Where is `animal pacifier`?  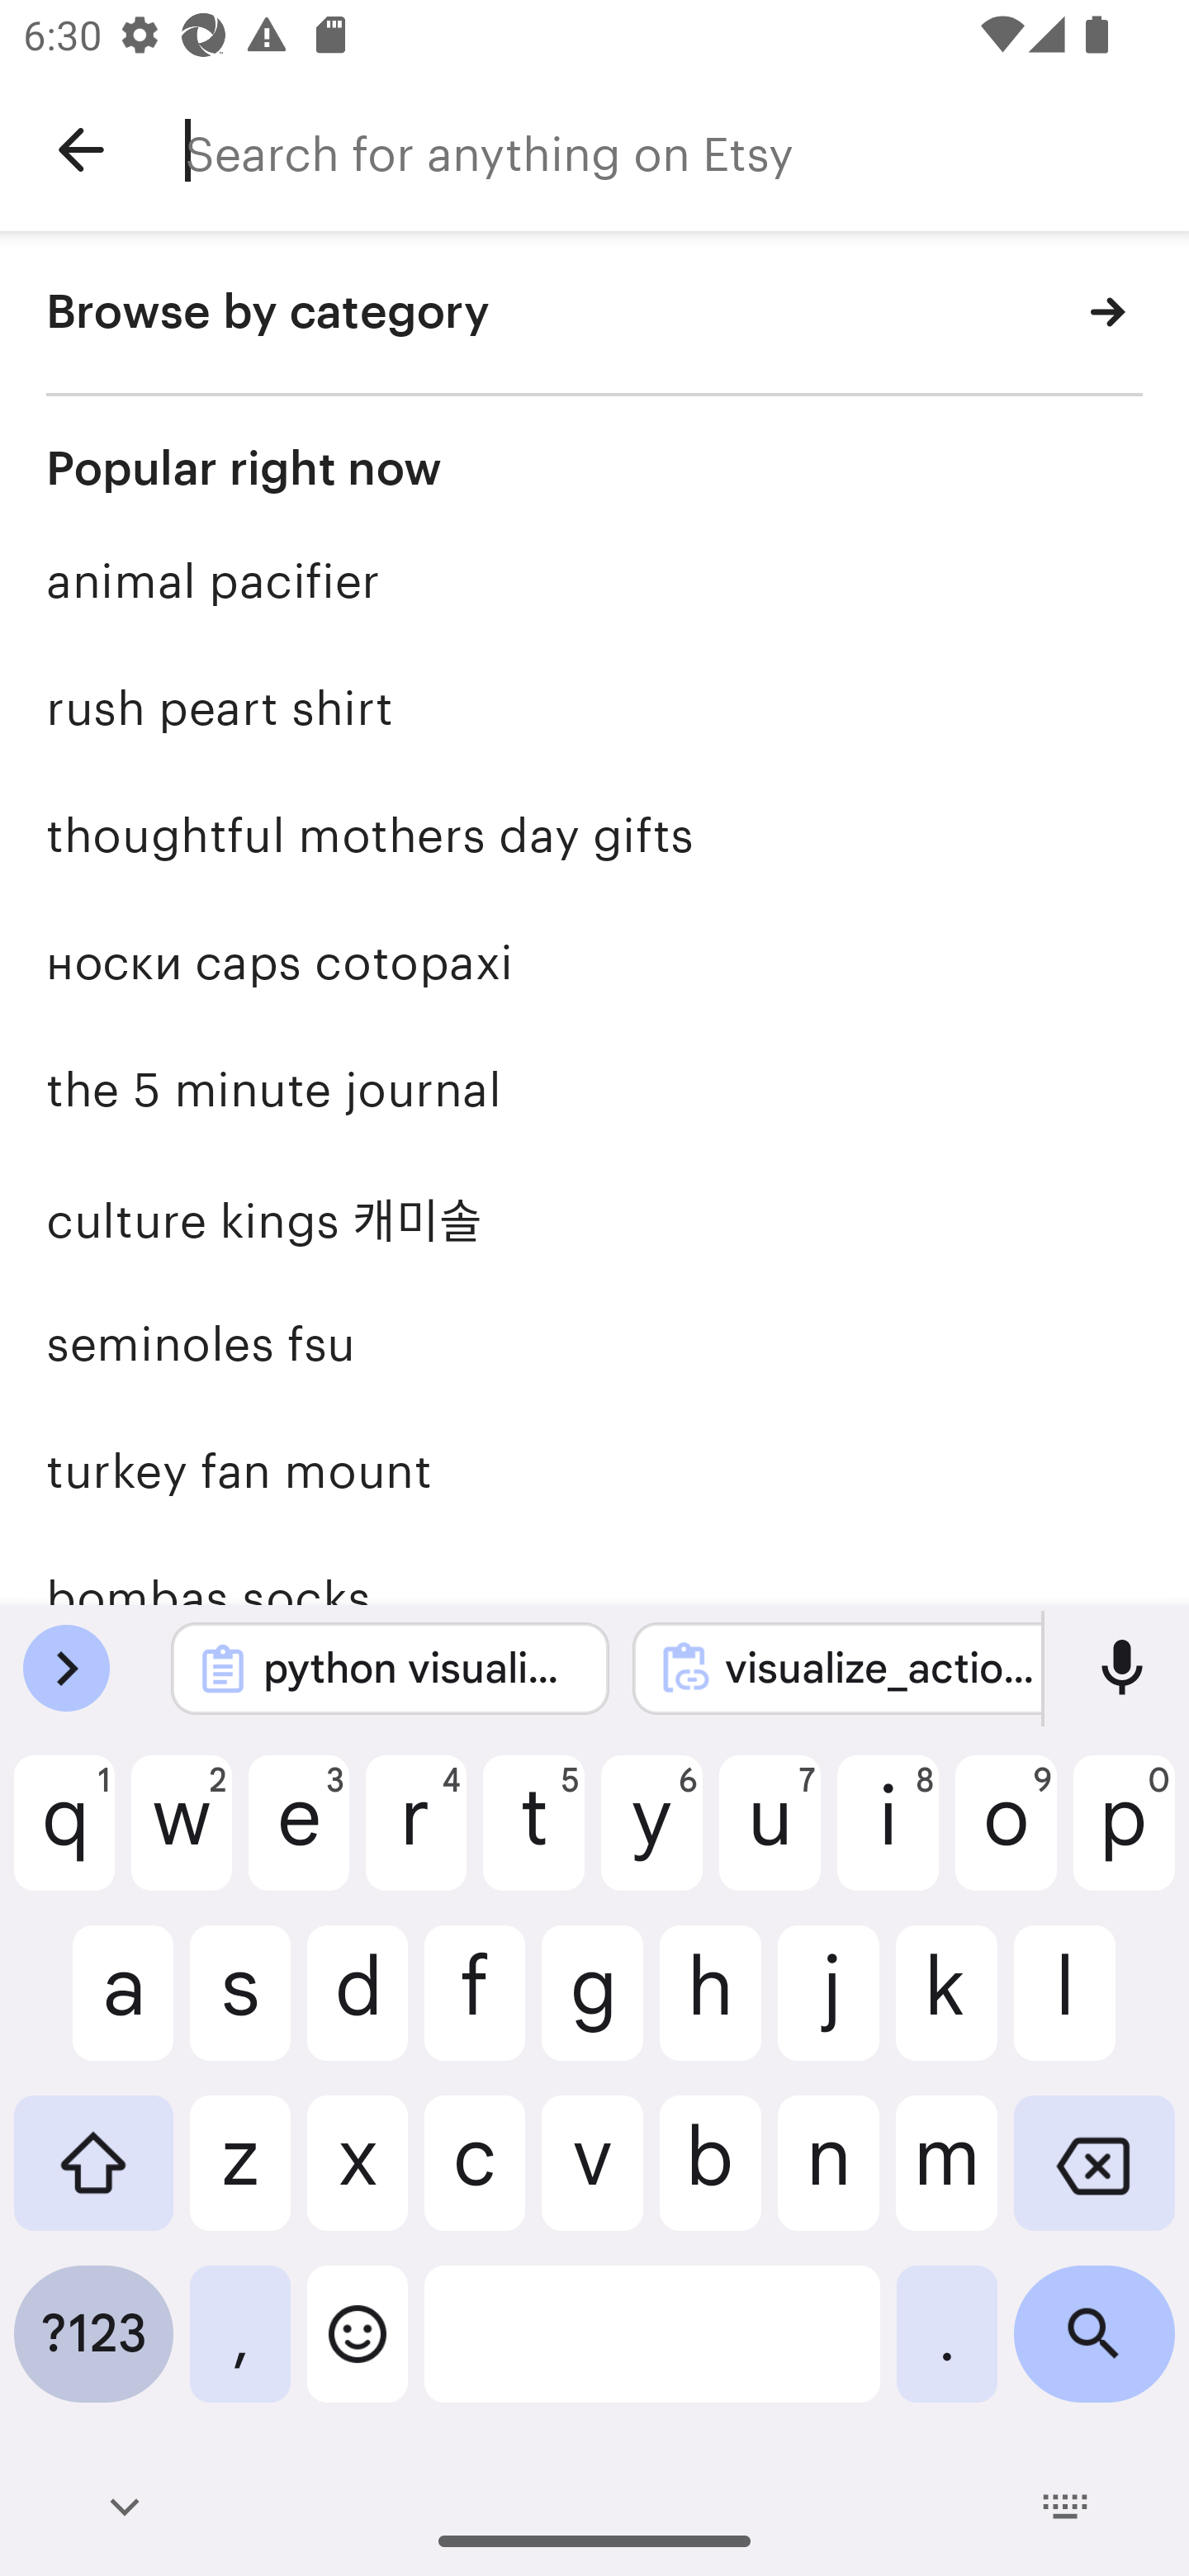 animal pacifier is located at coordinates (594, 581).